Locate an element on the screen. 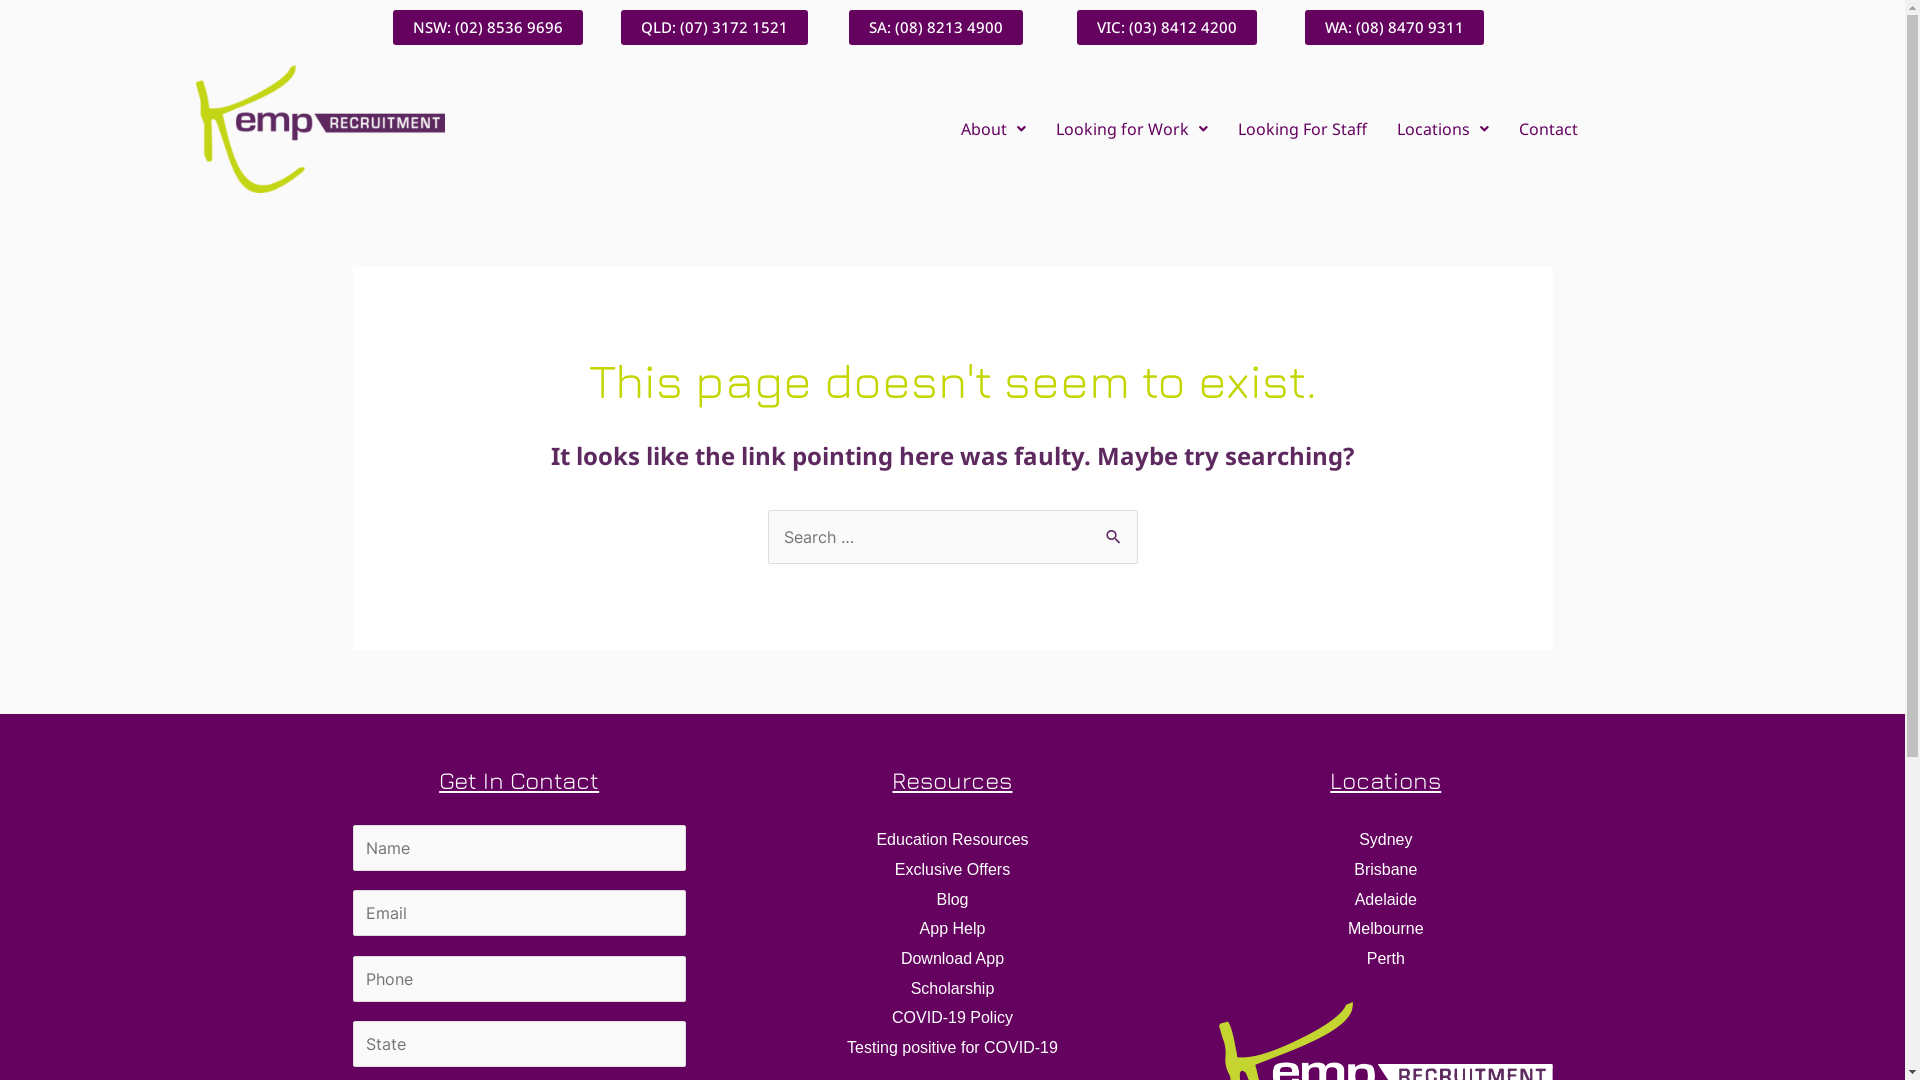 The width and height of the screenshot is (1920, 1080). Adelaide is located at coordinates (1386, 900).